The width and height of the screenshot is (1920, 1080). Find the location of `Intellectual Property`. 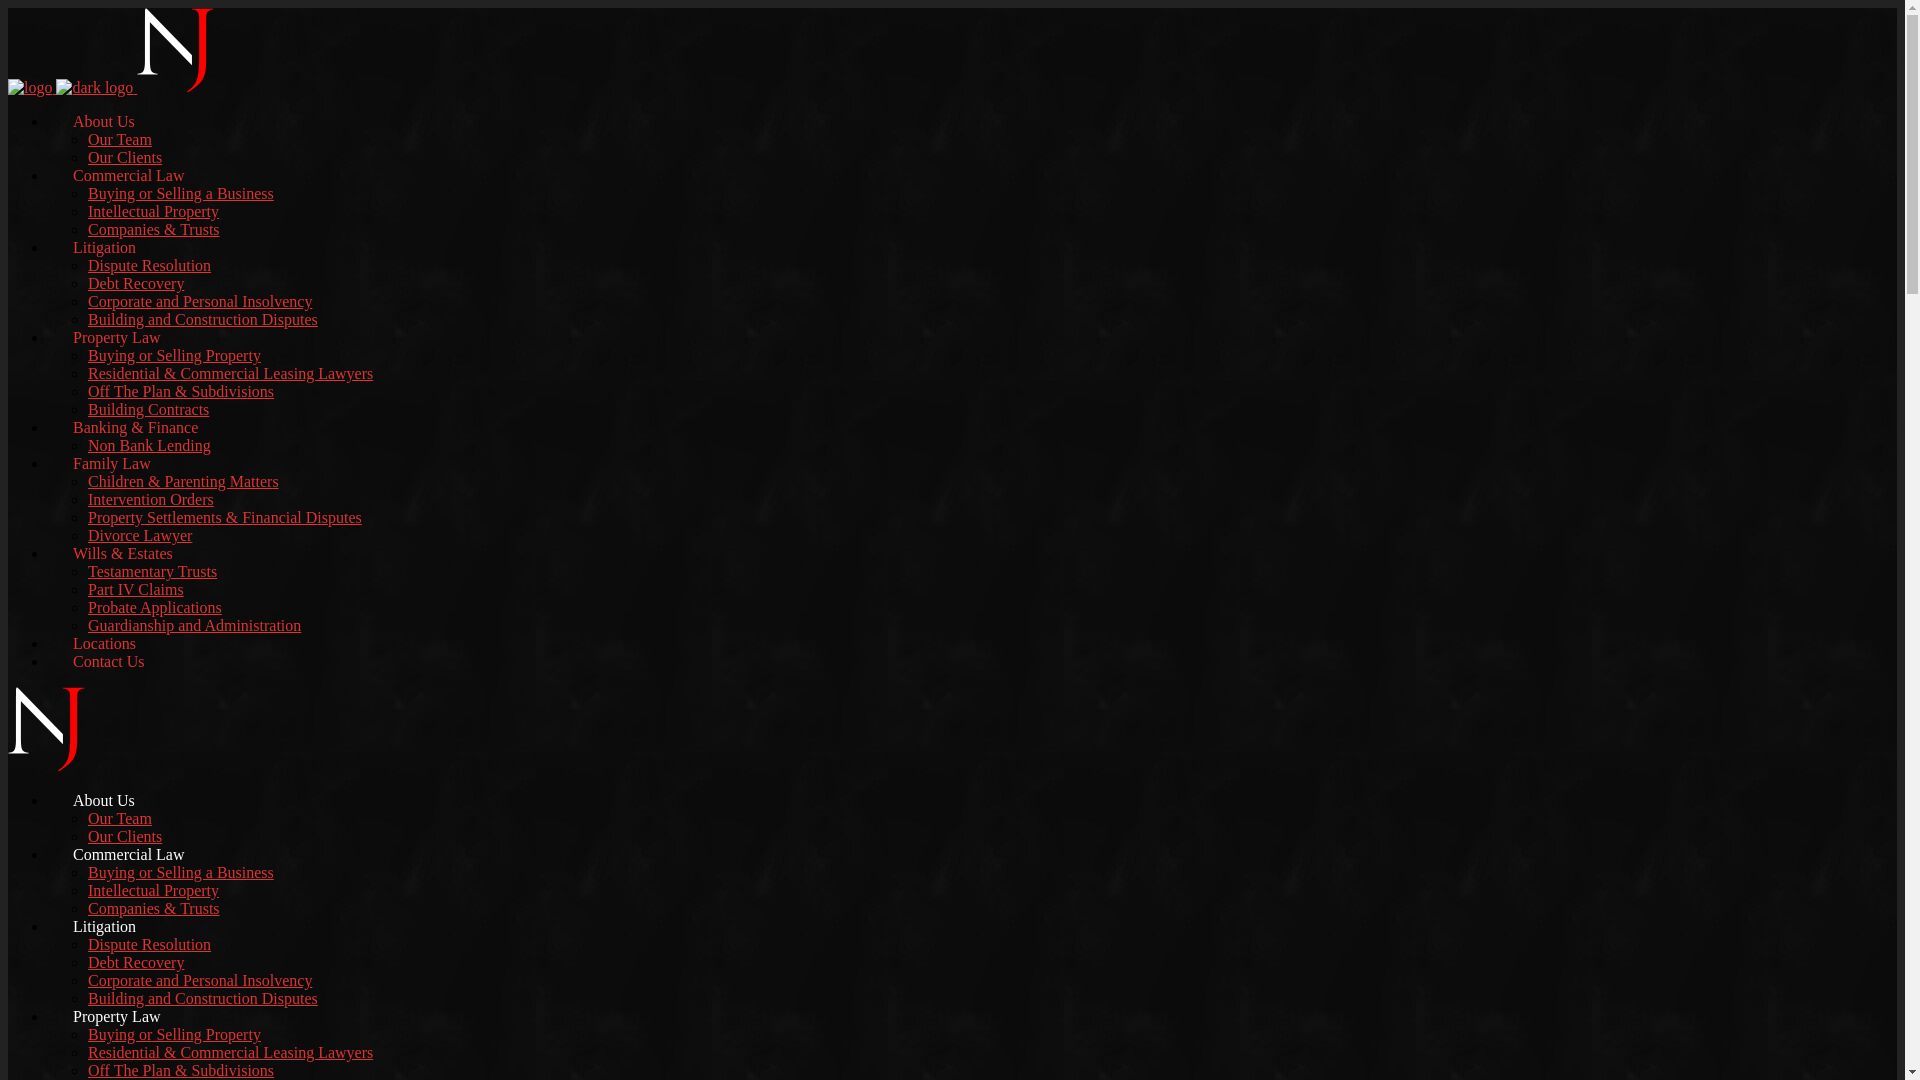

Intellectual Property is located at coordinates (154, 890).